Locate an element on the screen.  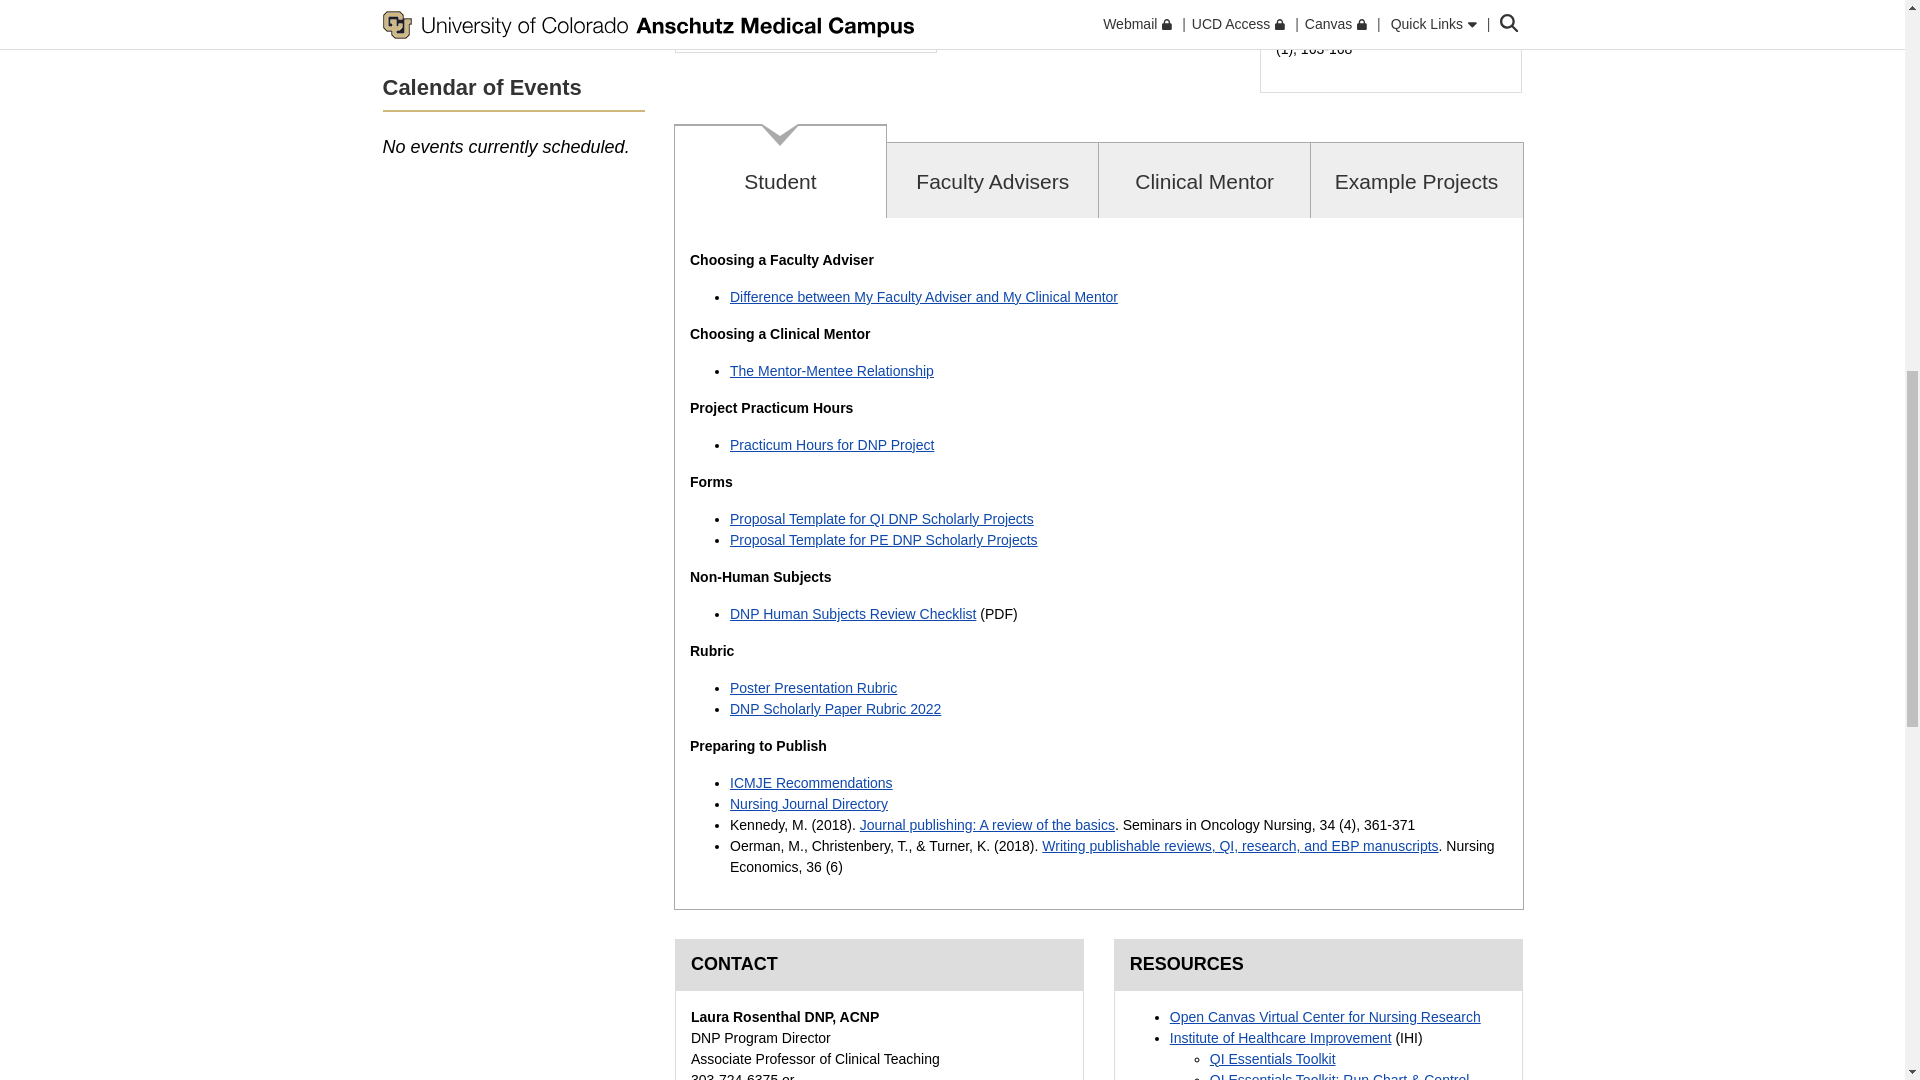
DNP Human Subjects Review Checklist is located at coordinates (852, 614).